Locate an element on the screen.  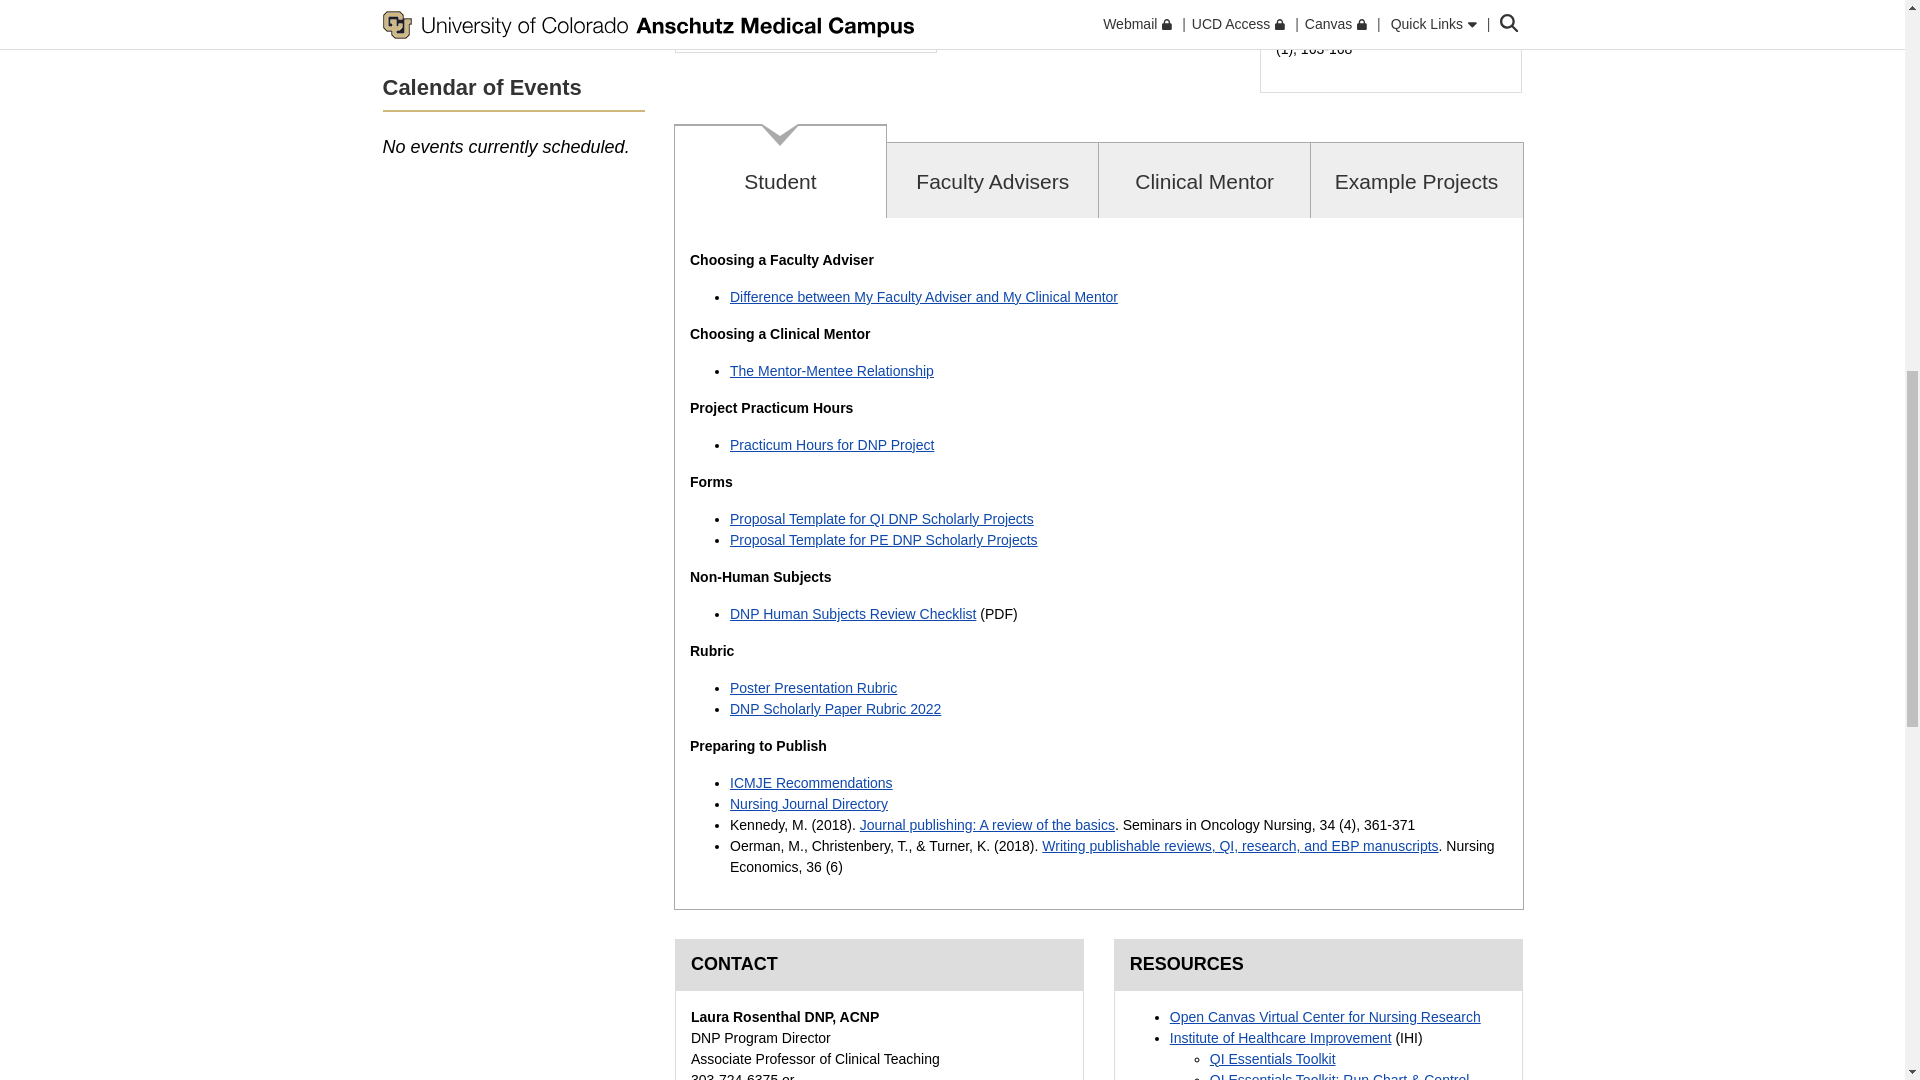
DNP Human Subjects Review Checklist is located at coordinates (852, 614).